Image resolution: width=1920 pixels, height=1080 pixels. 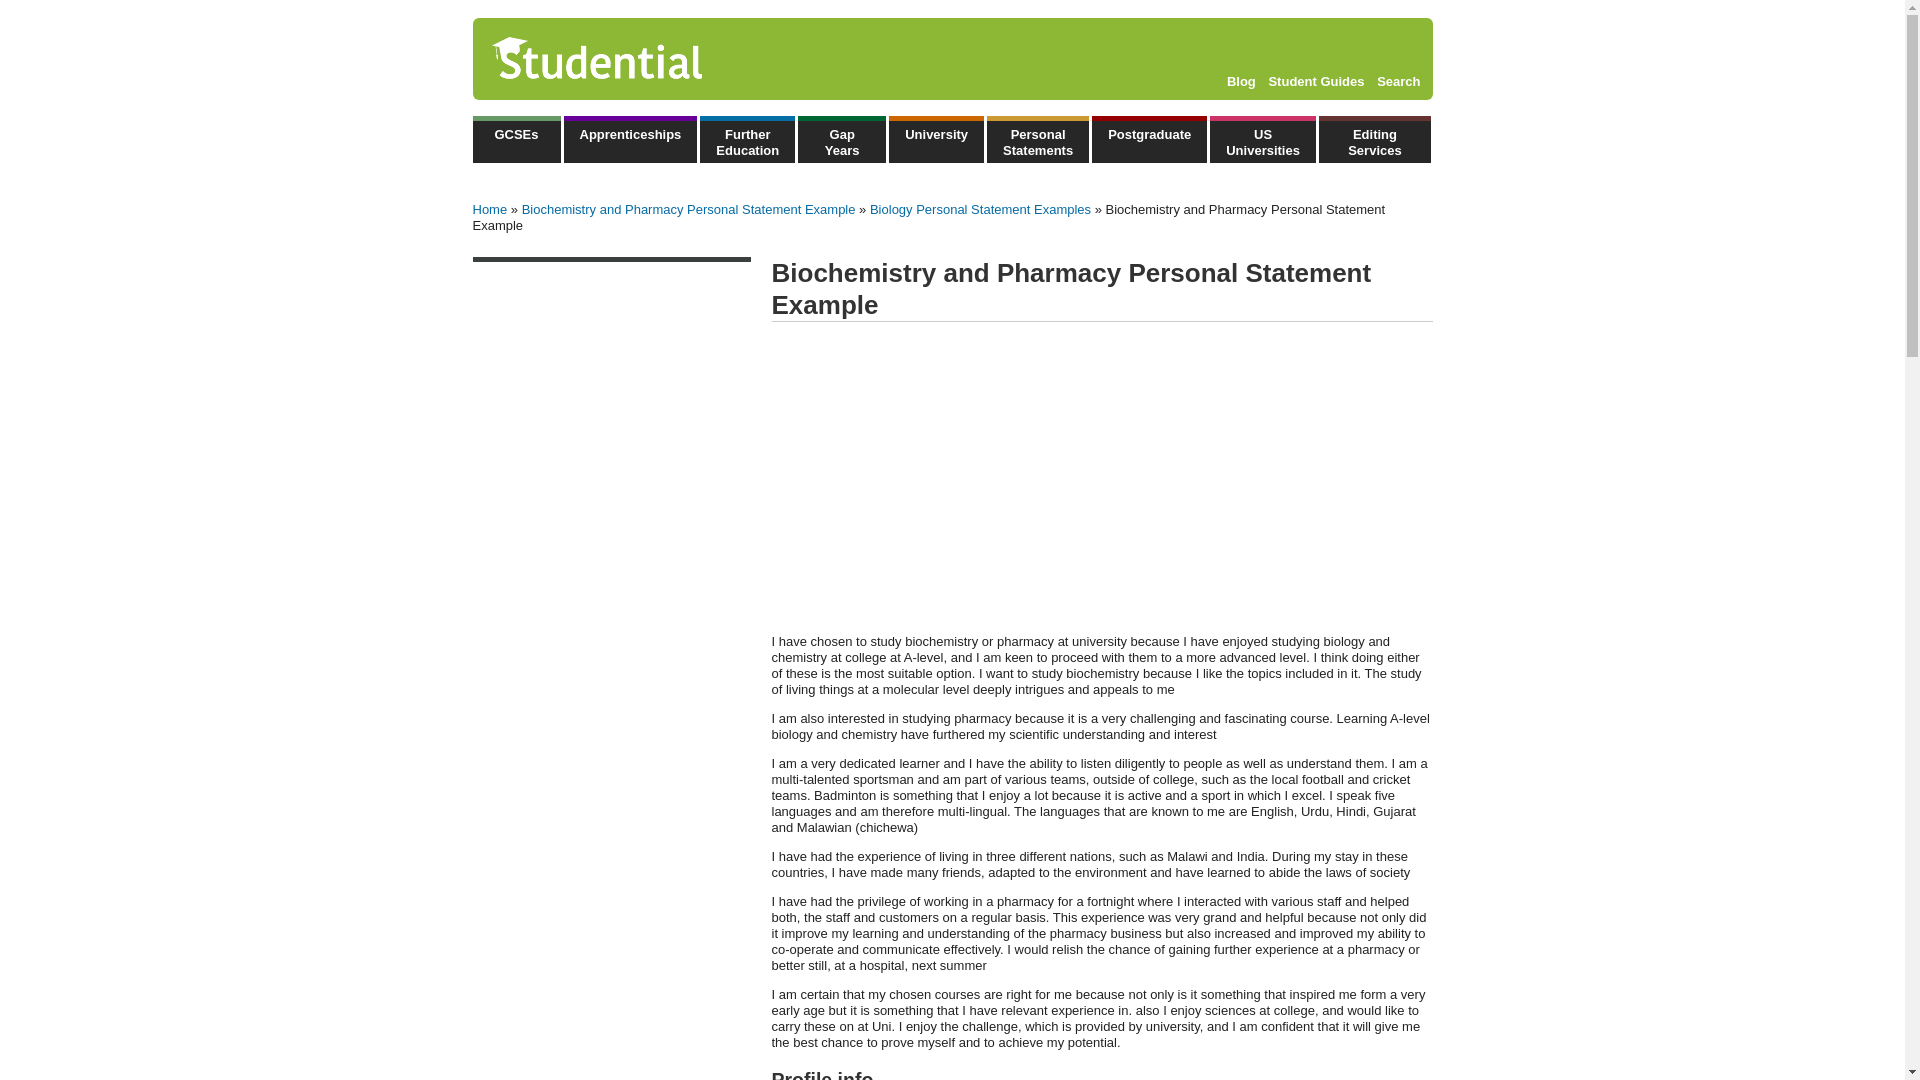 What do you see at coordinates (1240, 81) in the screenshot?
I see `Blog` at bounding box center [1240, 81].